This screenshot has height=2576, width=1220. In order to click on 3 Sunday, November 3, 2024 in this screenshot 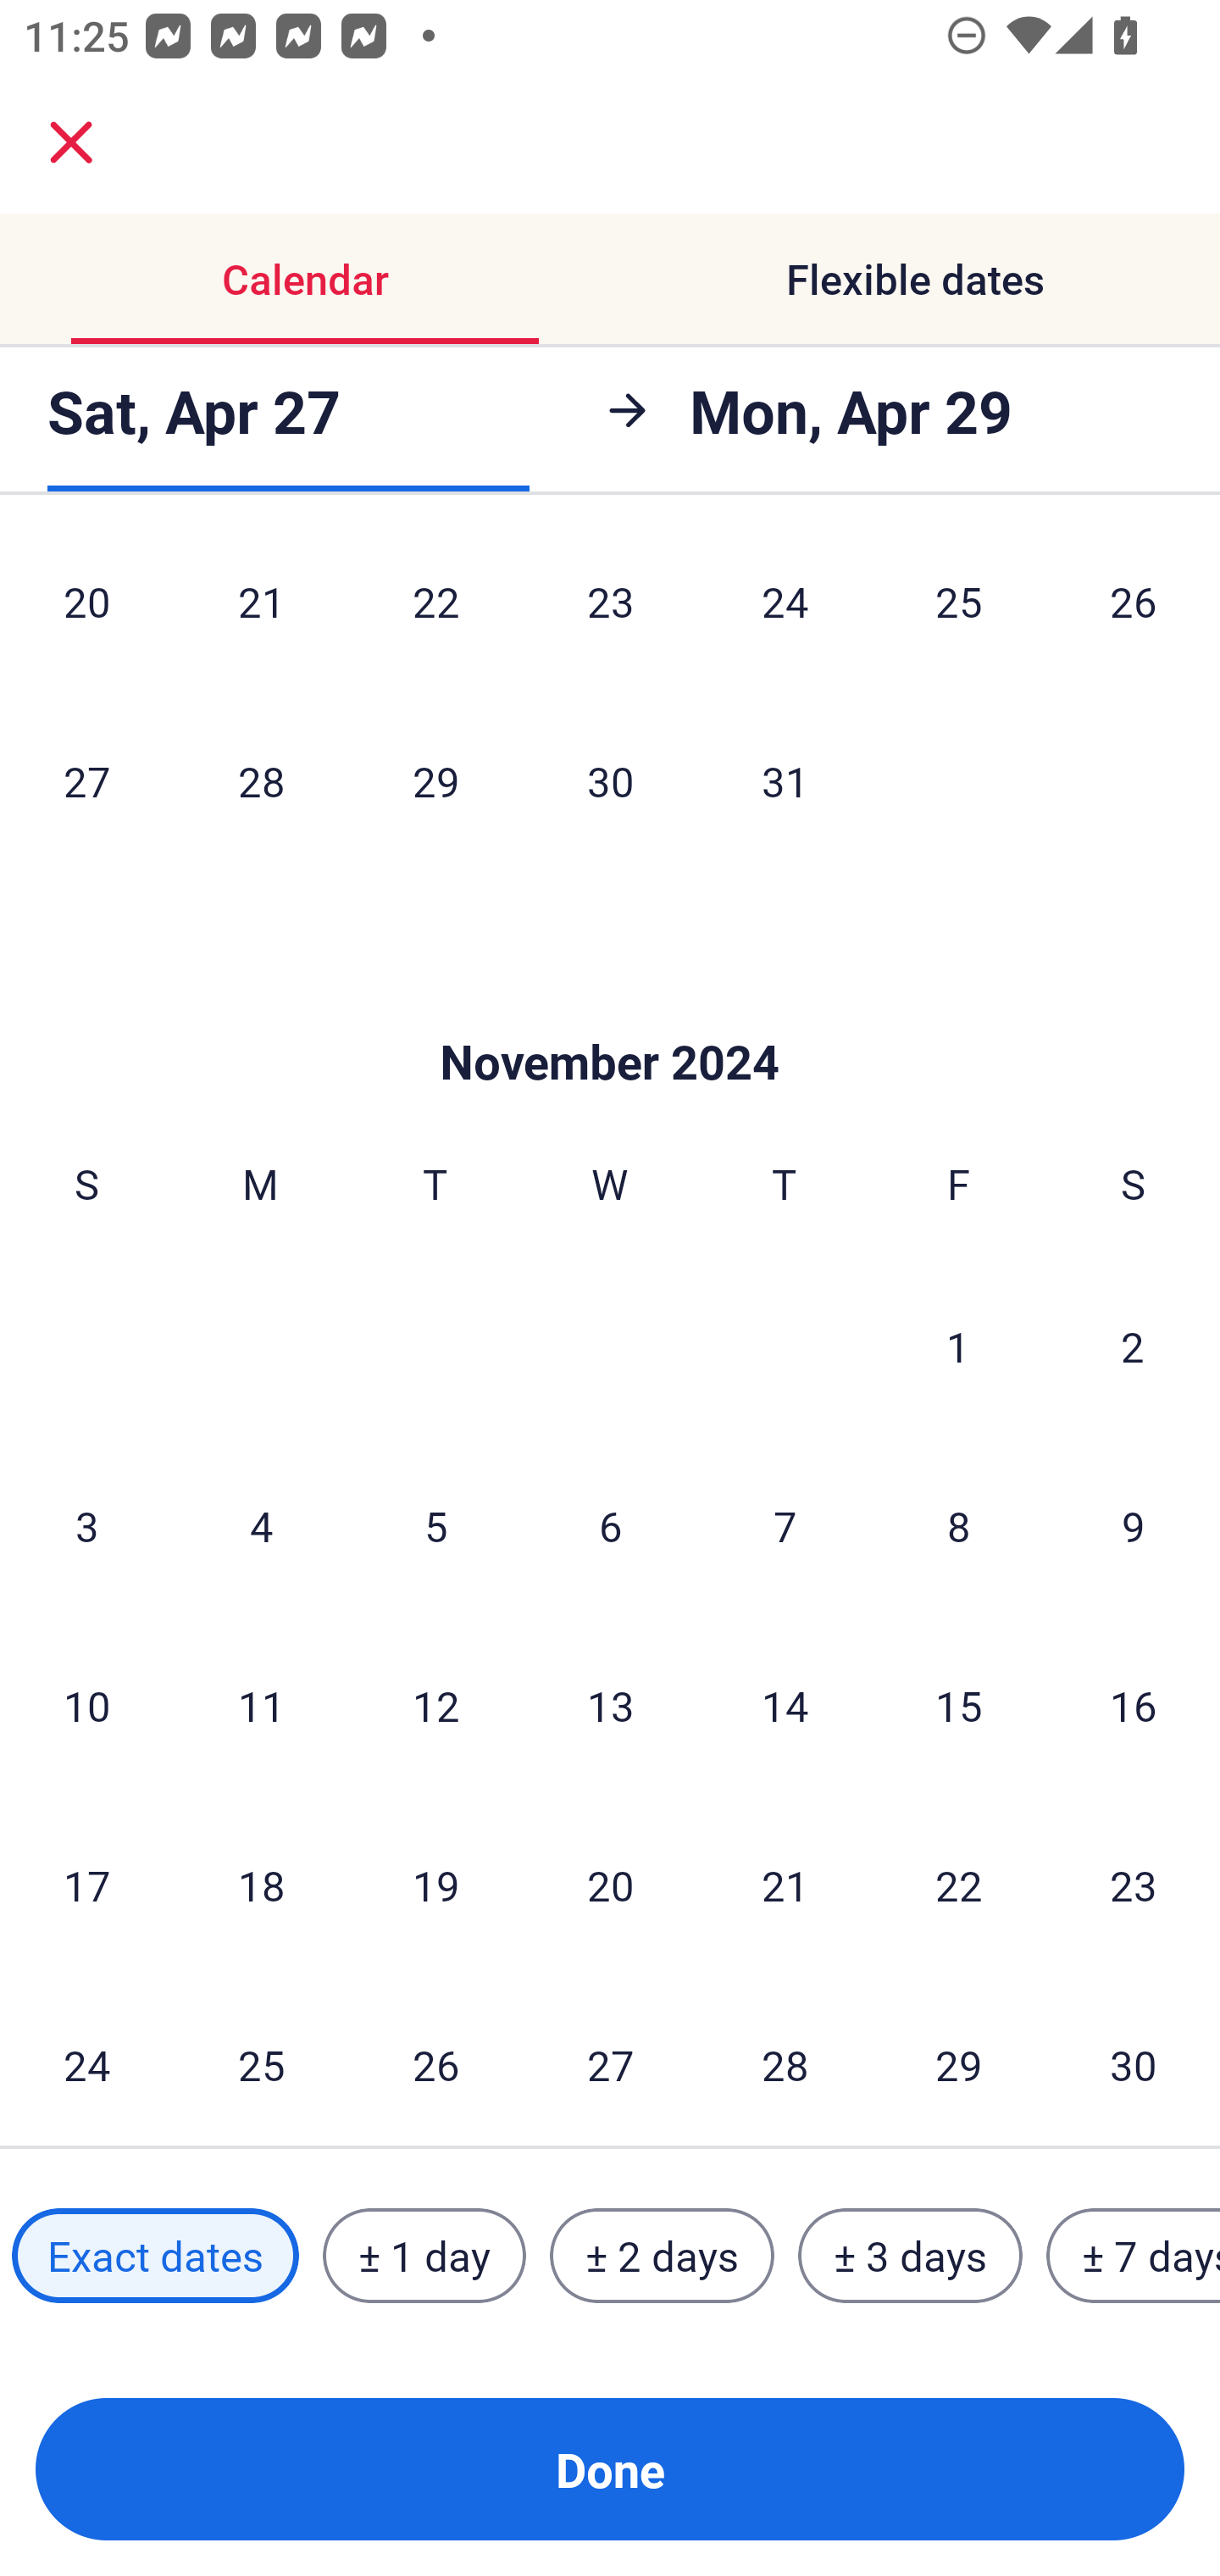, I will do `click(86, 1526)`.